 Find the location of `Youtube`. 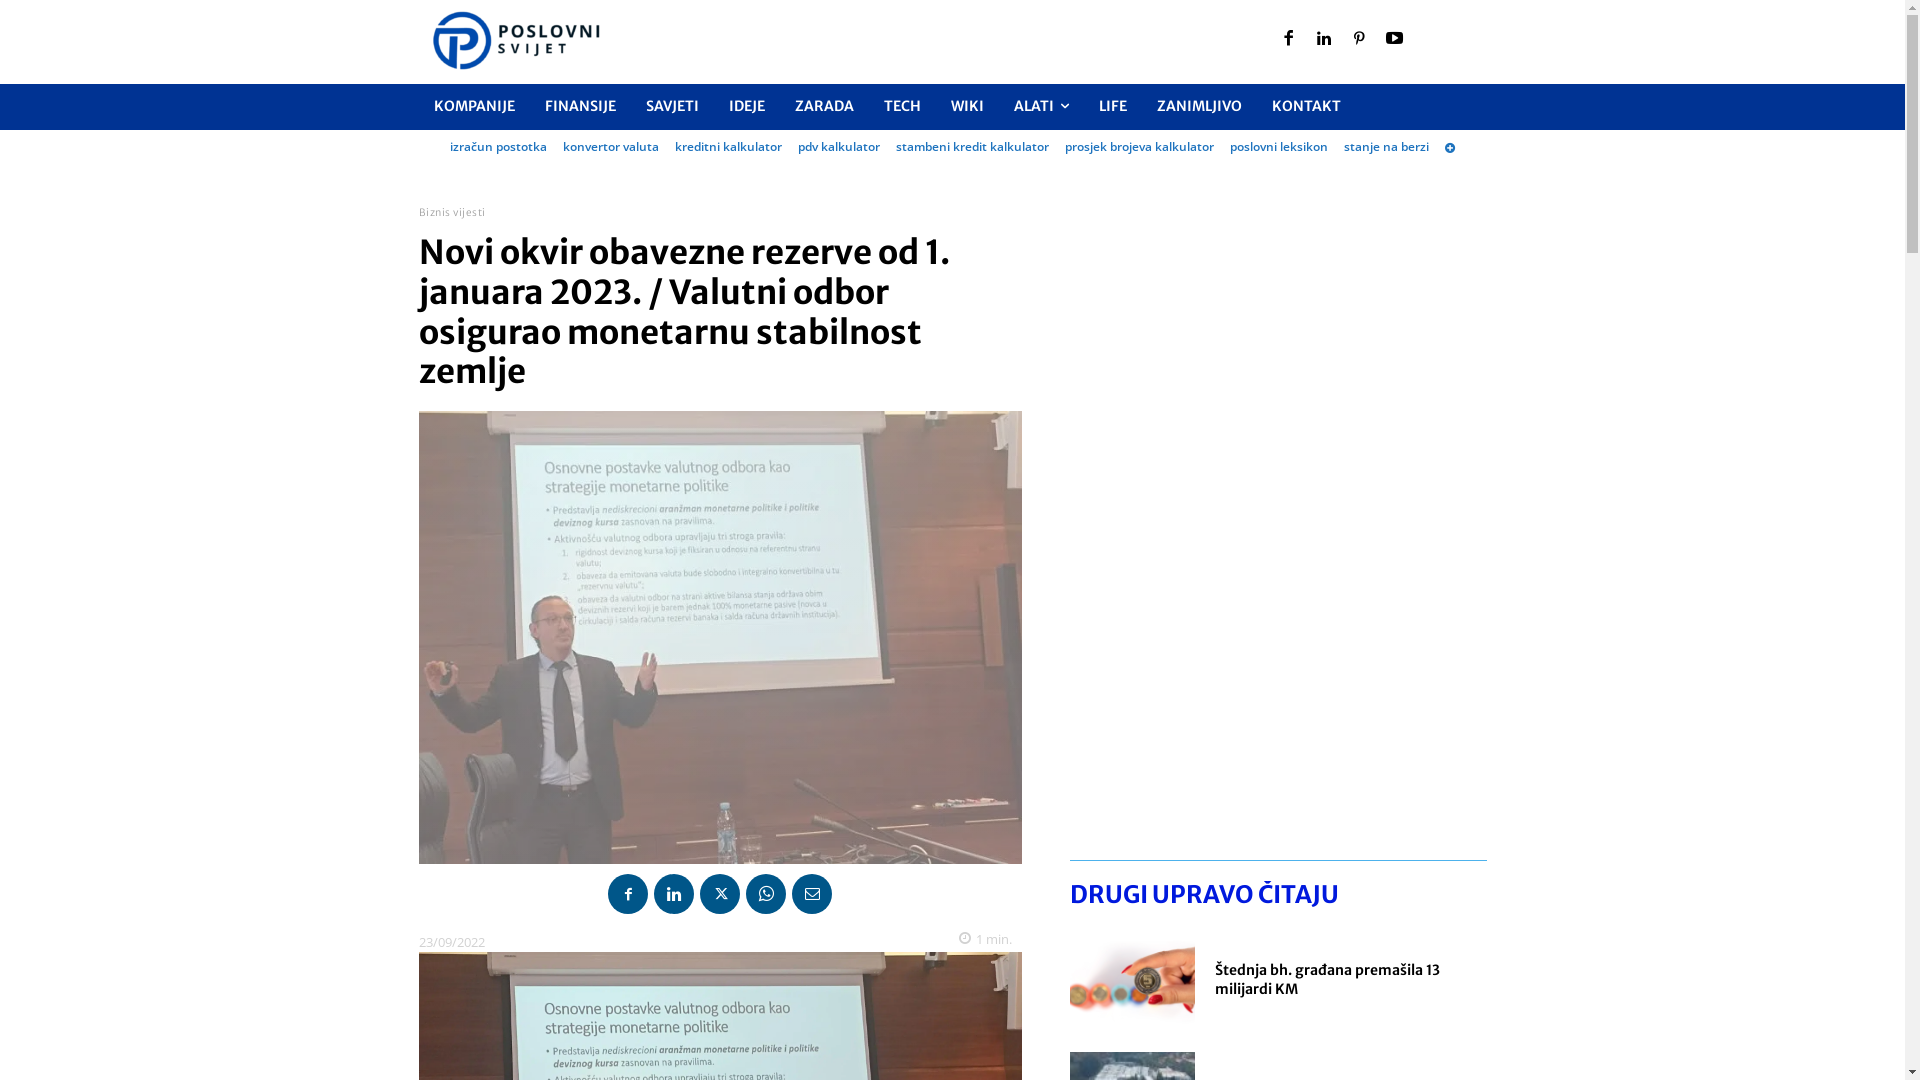

Youtube is located at coordinates (1395, 40).